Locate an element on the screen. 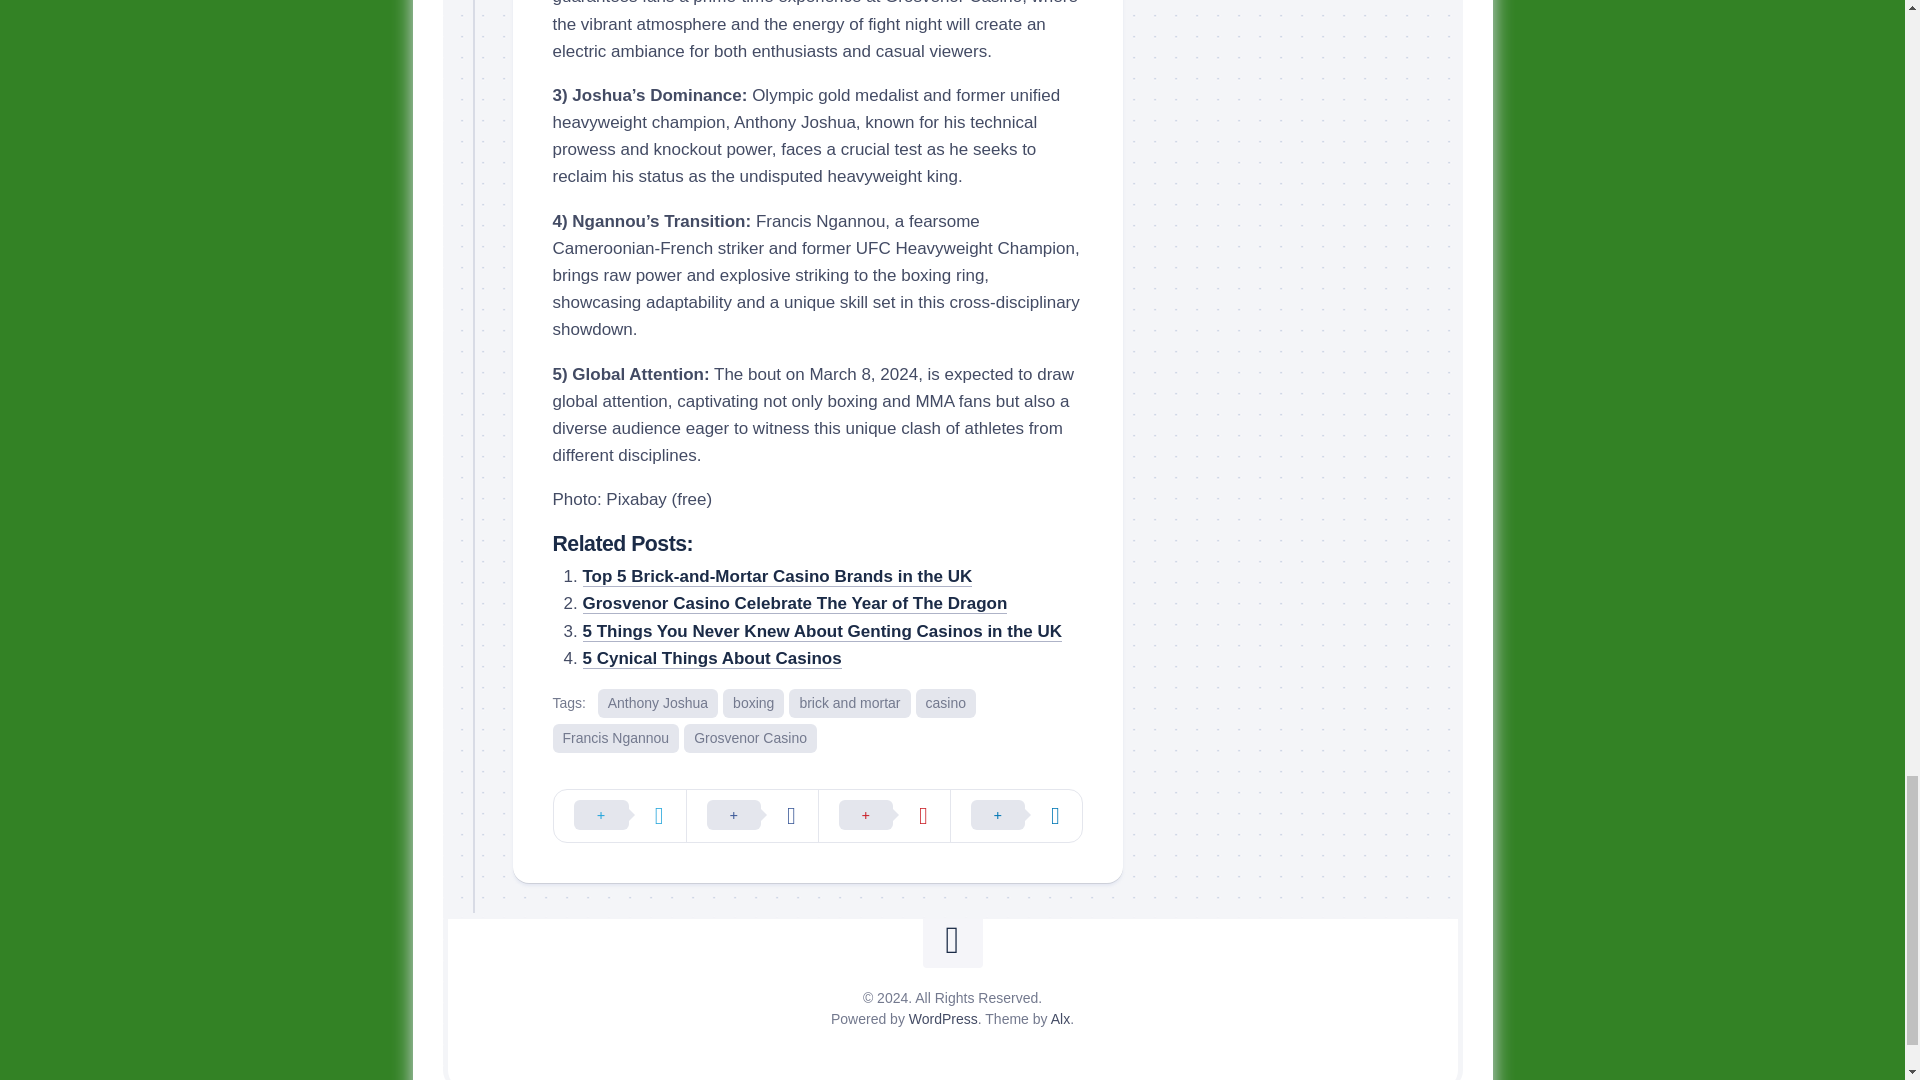 This screenshot has width=1920, height=1080. casino is located at coordinates (945, 704).